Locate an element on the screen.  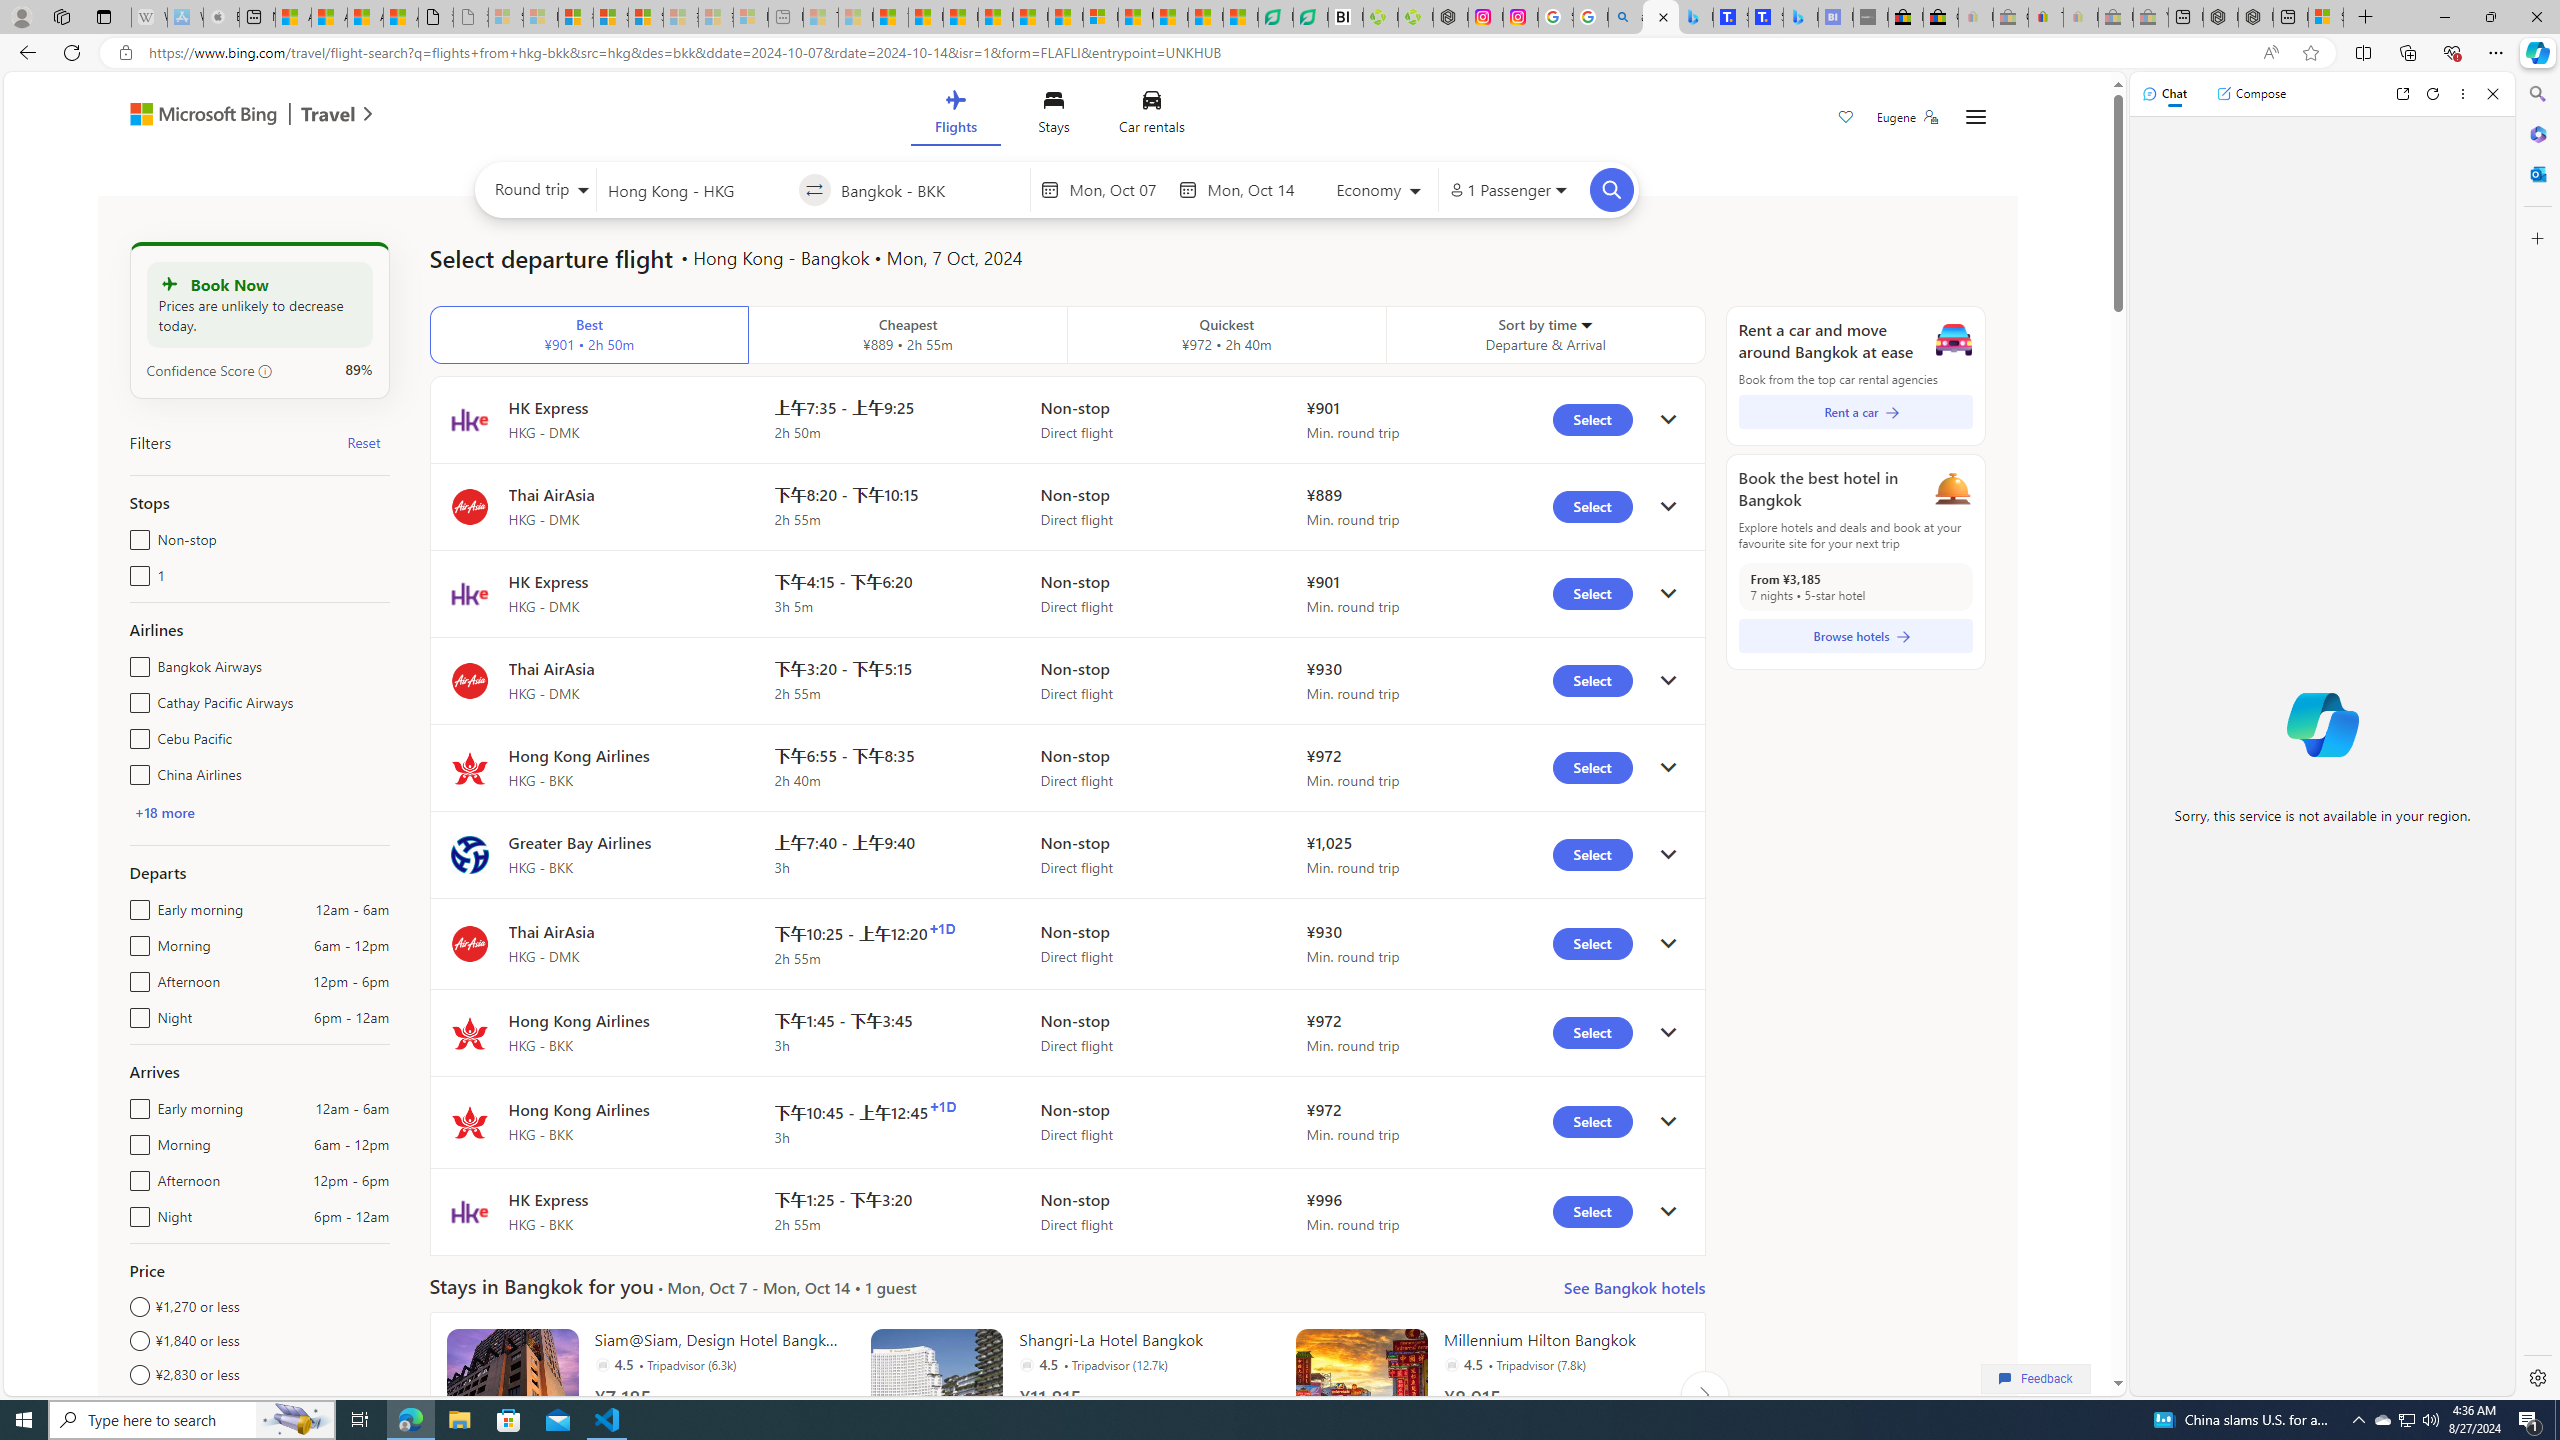
Rent a car is located at coordinates (1856, 412).